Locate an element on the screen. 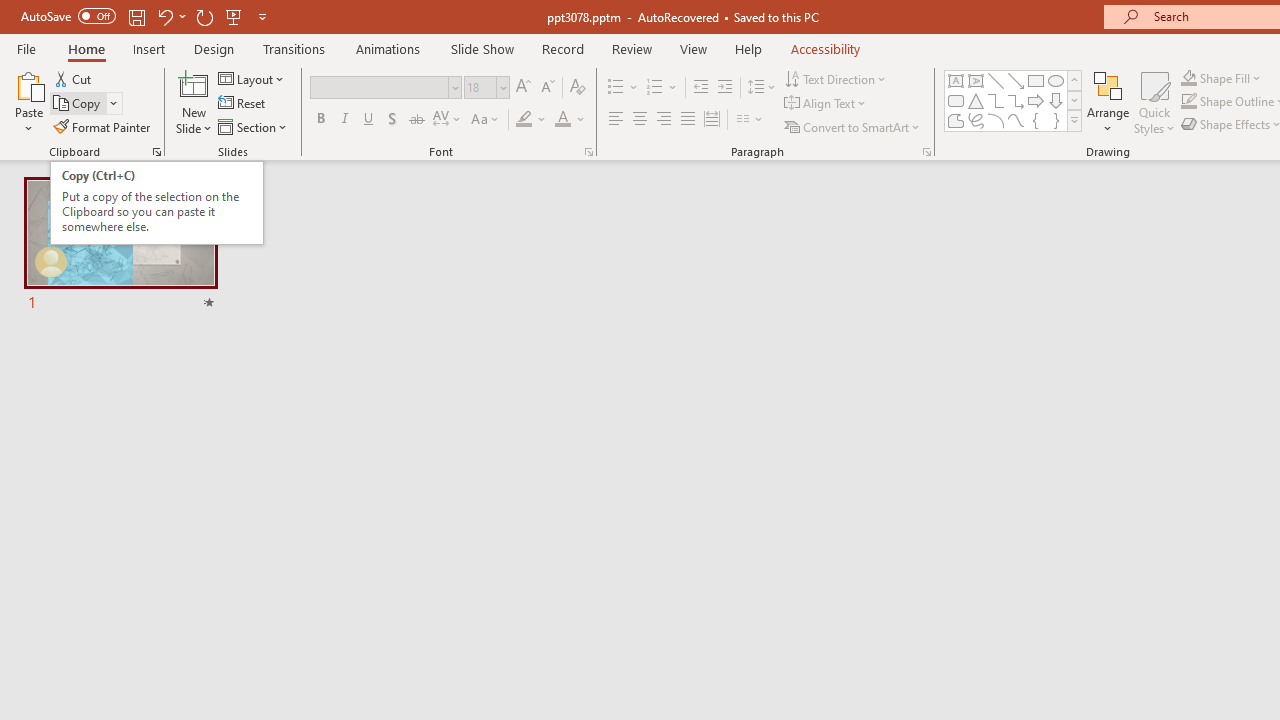 This screenshot has width=1280, height=720. Design is located at coordinates (214, 48).